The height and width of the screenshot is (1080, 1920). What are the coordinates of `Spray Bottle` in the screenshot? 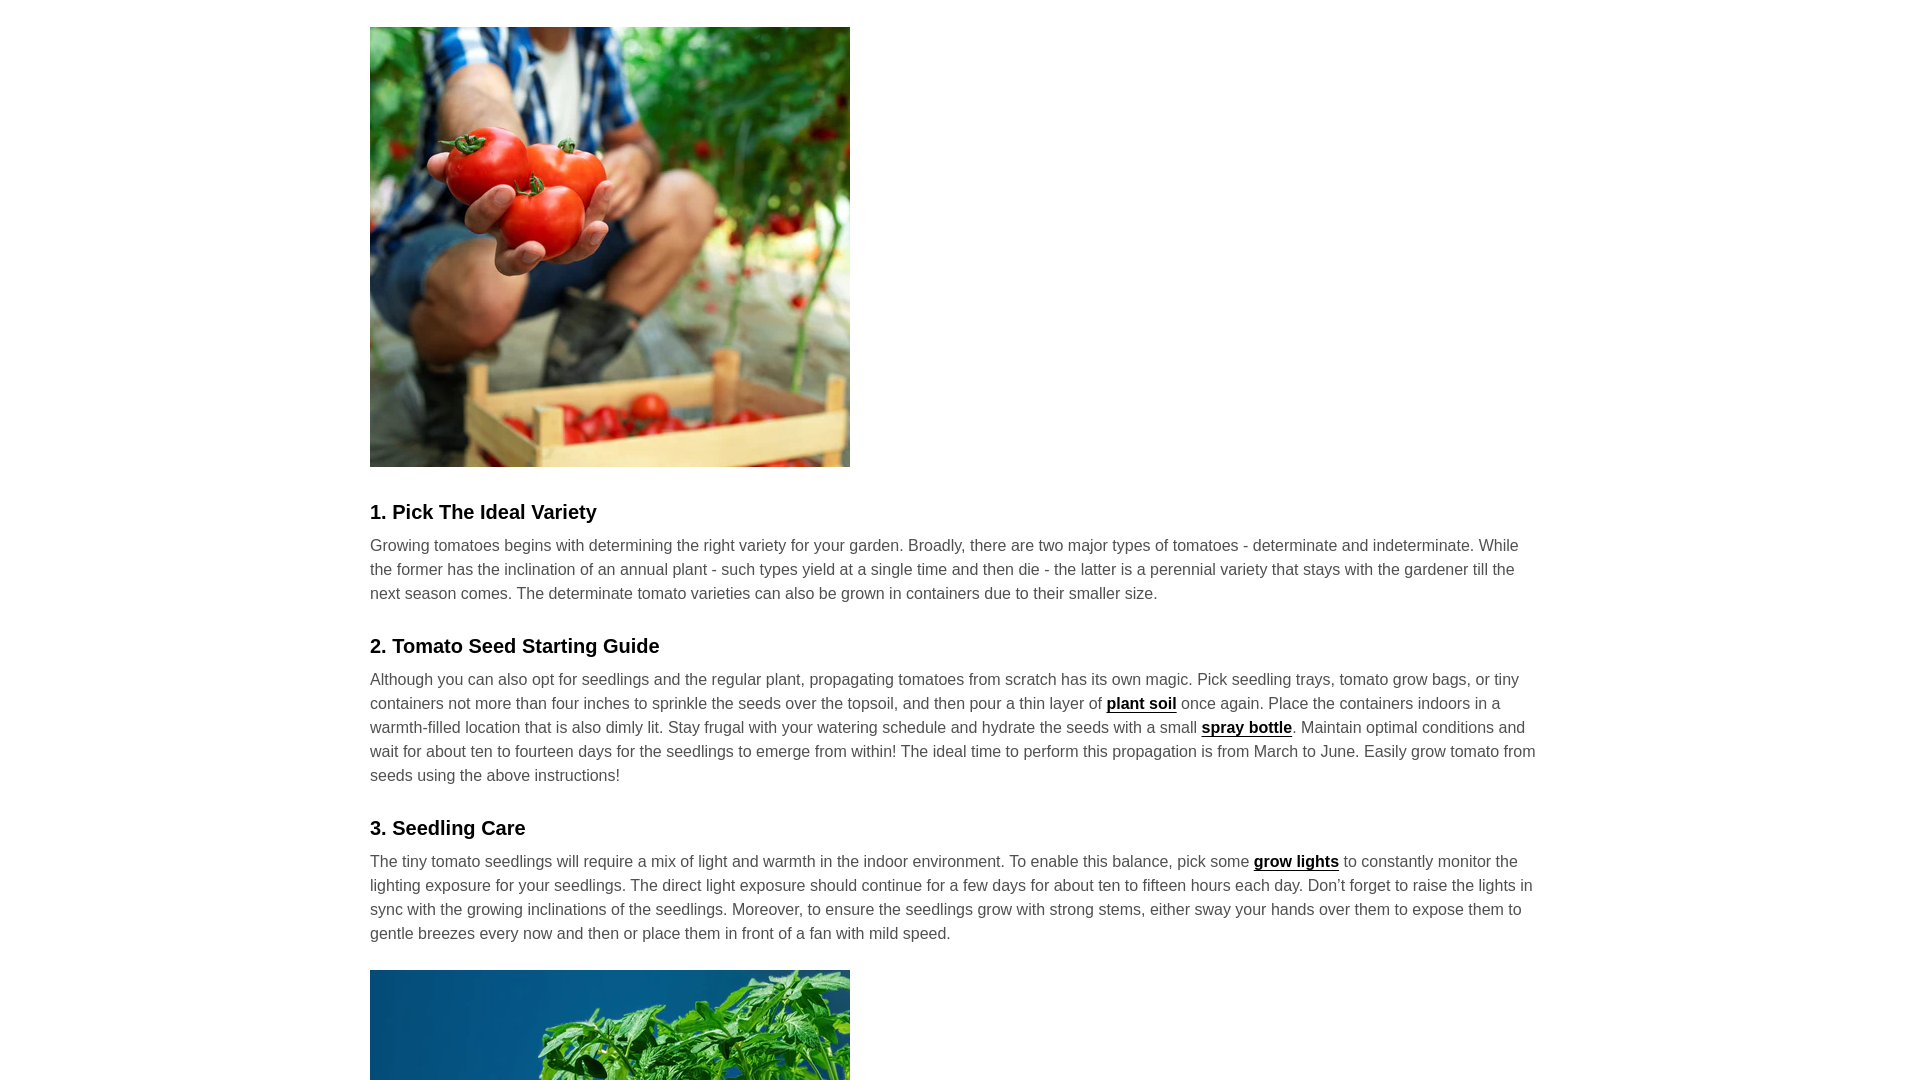 It's located at (1246, 727).